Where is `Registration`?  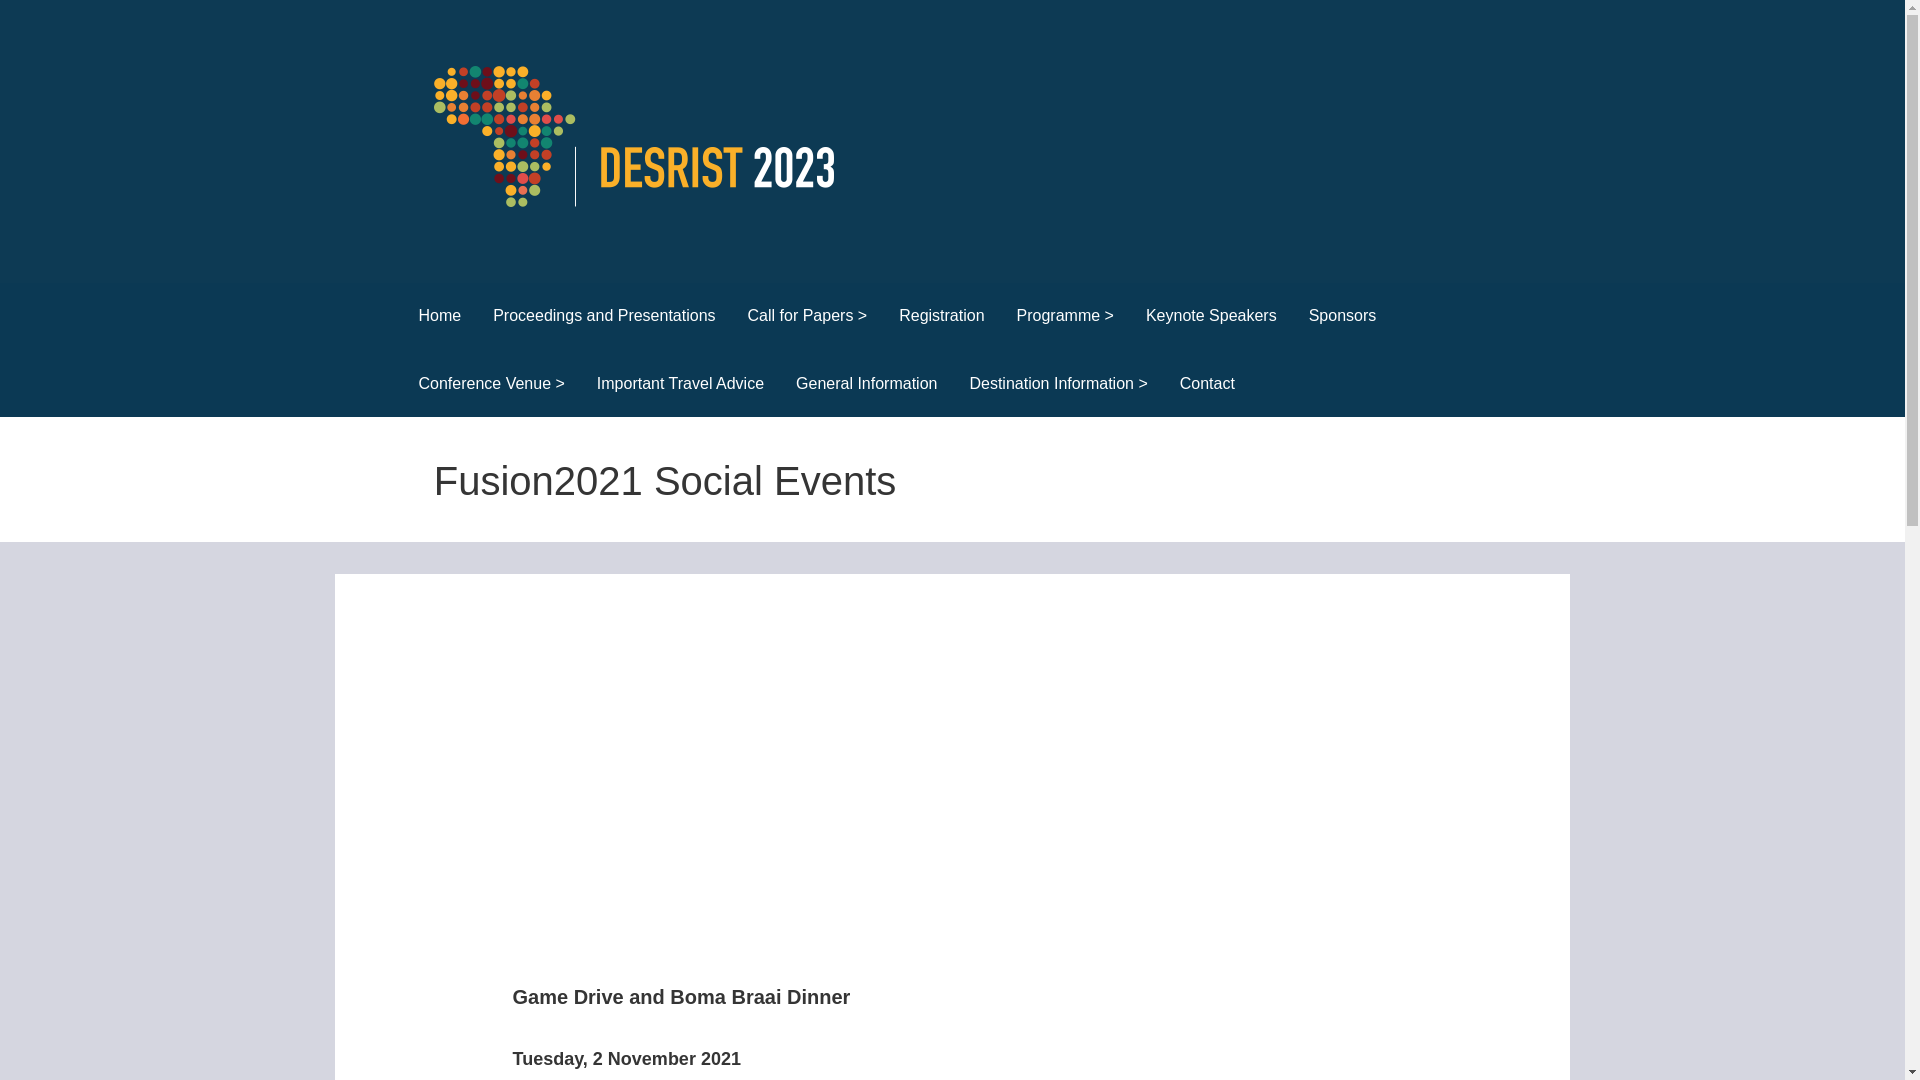 Registration is located at coordinates (942, 316).